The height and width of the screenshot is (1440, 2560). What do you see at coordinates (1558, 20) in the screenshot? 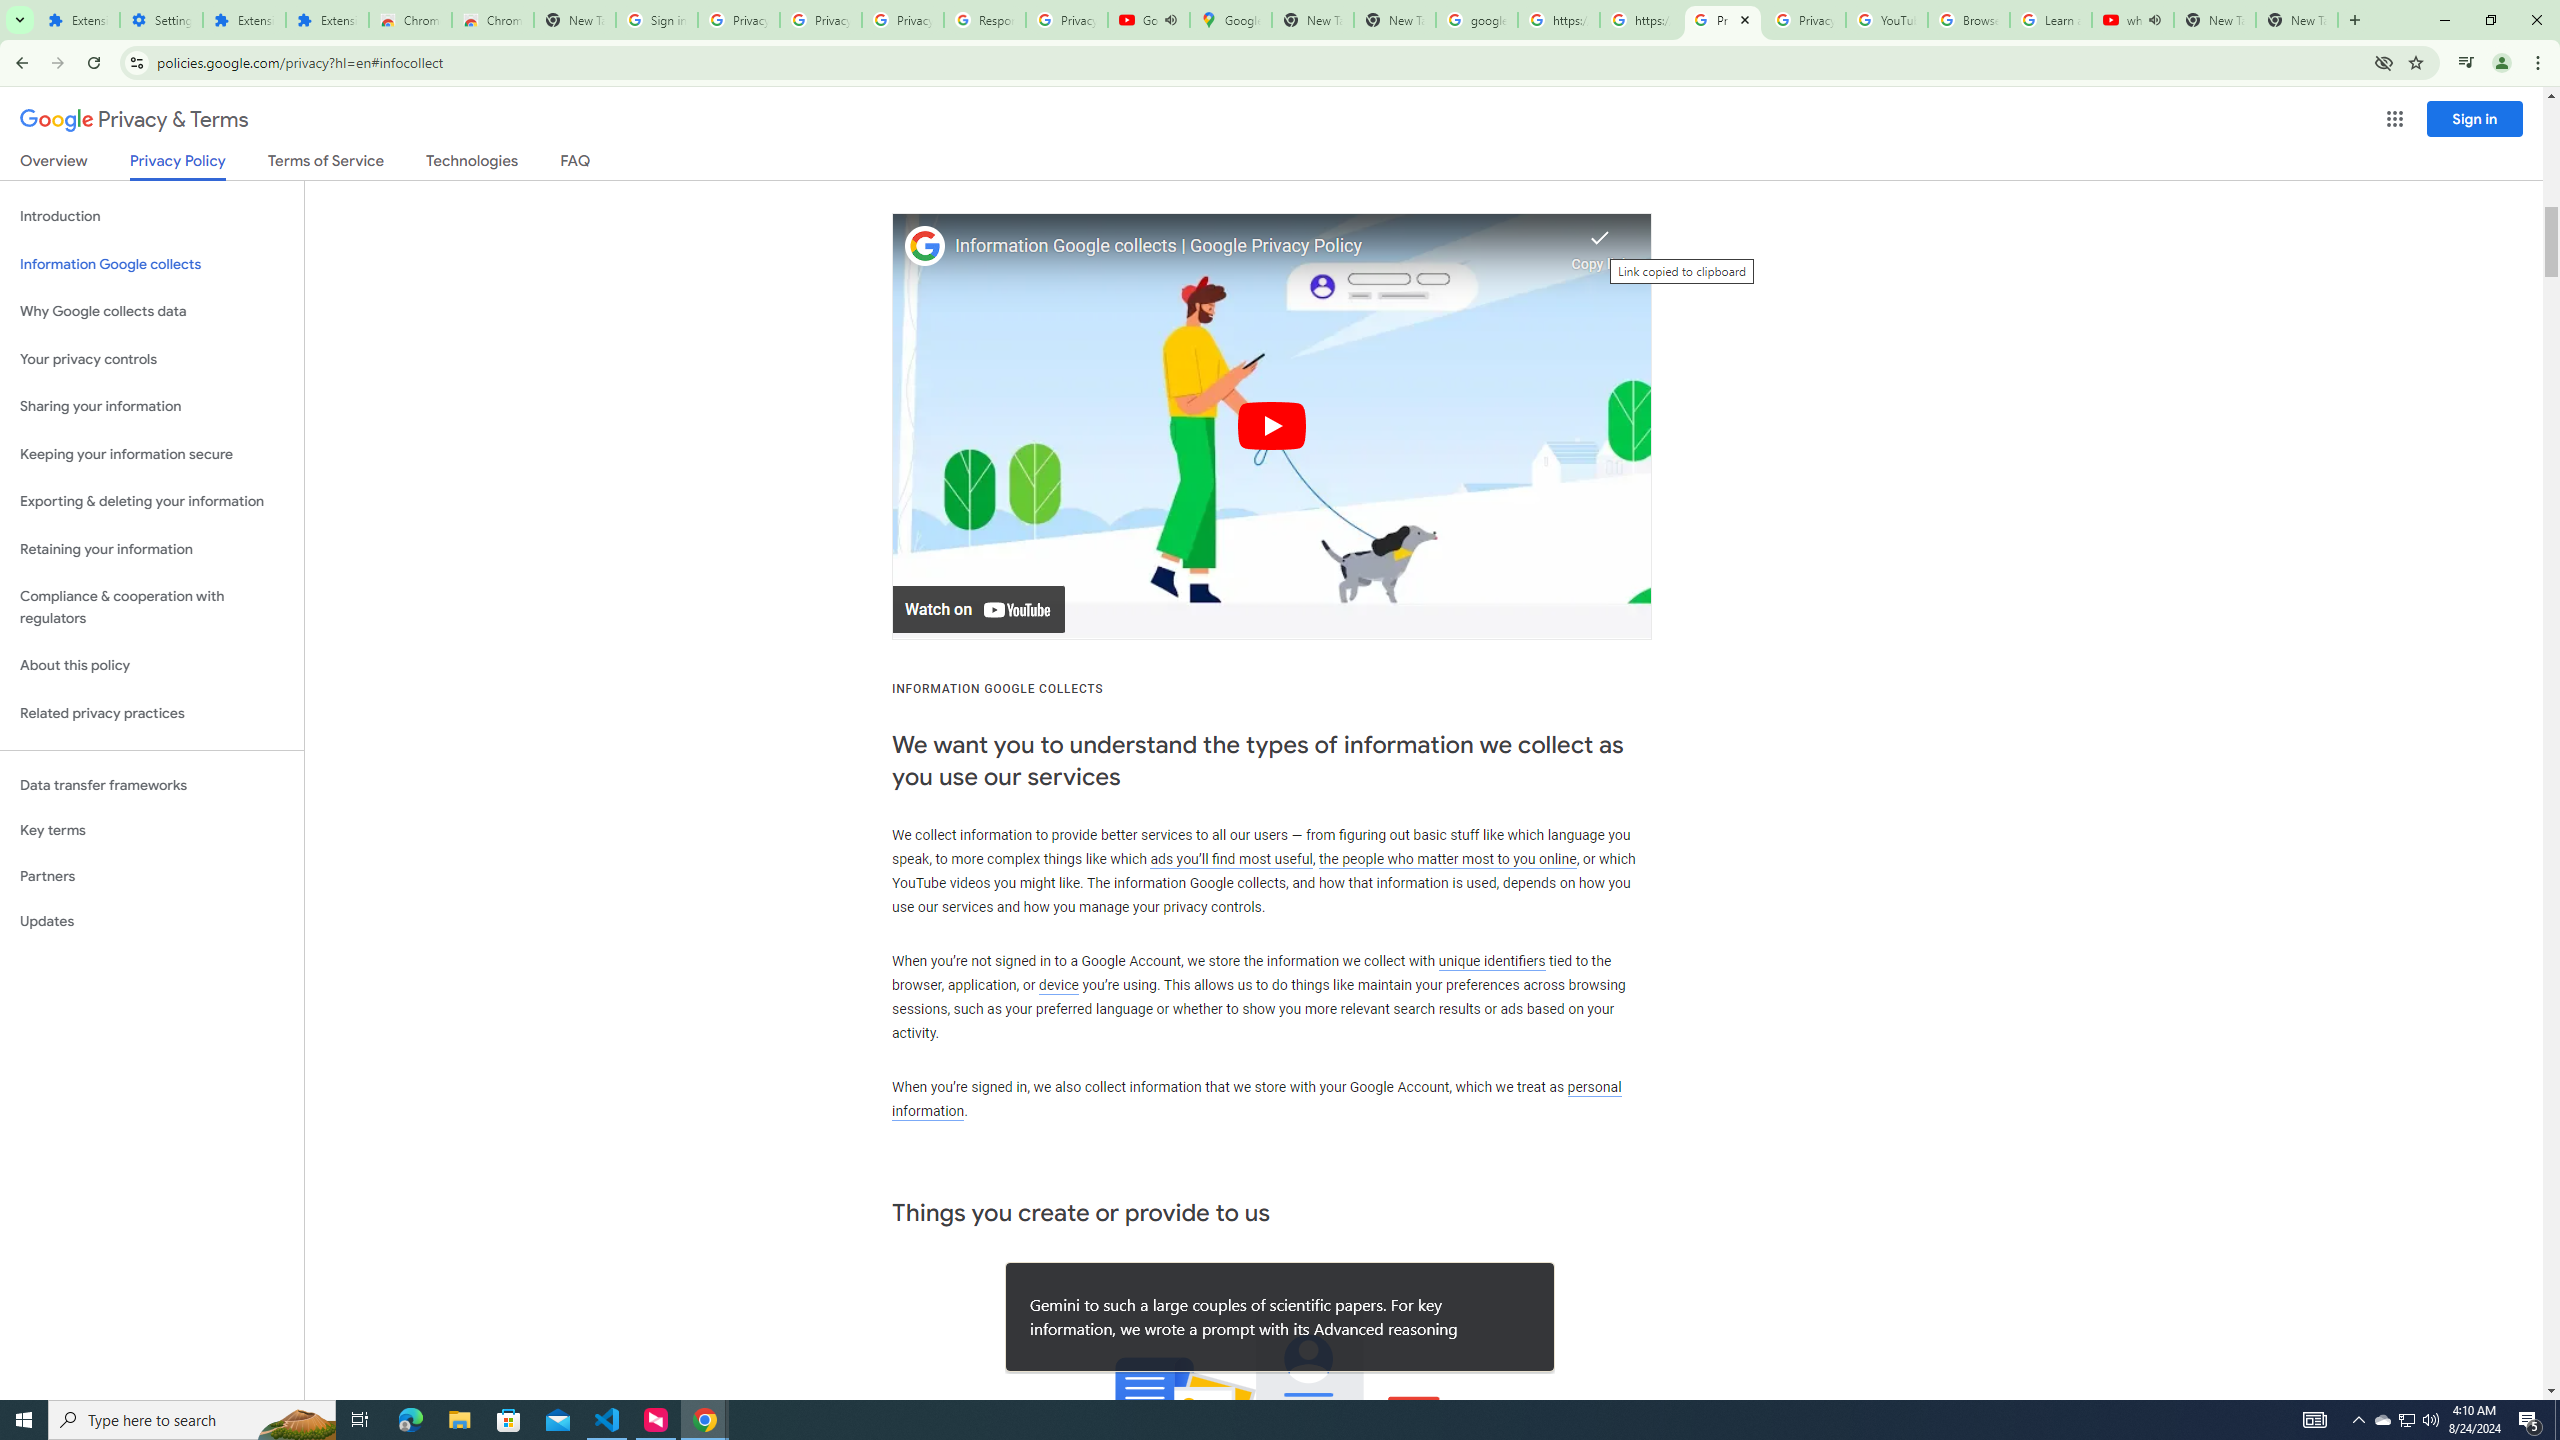
I see `https://scholar.google.com/` at bounding box center [1558, 20].